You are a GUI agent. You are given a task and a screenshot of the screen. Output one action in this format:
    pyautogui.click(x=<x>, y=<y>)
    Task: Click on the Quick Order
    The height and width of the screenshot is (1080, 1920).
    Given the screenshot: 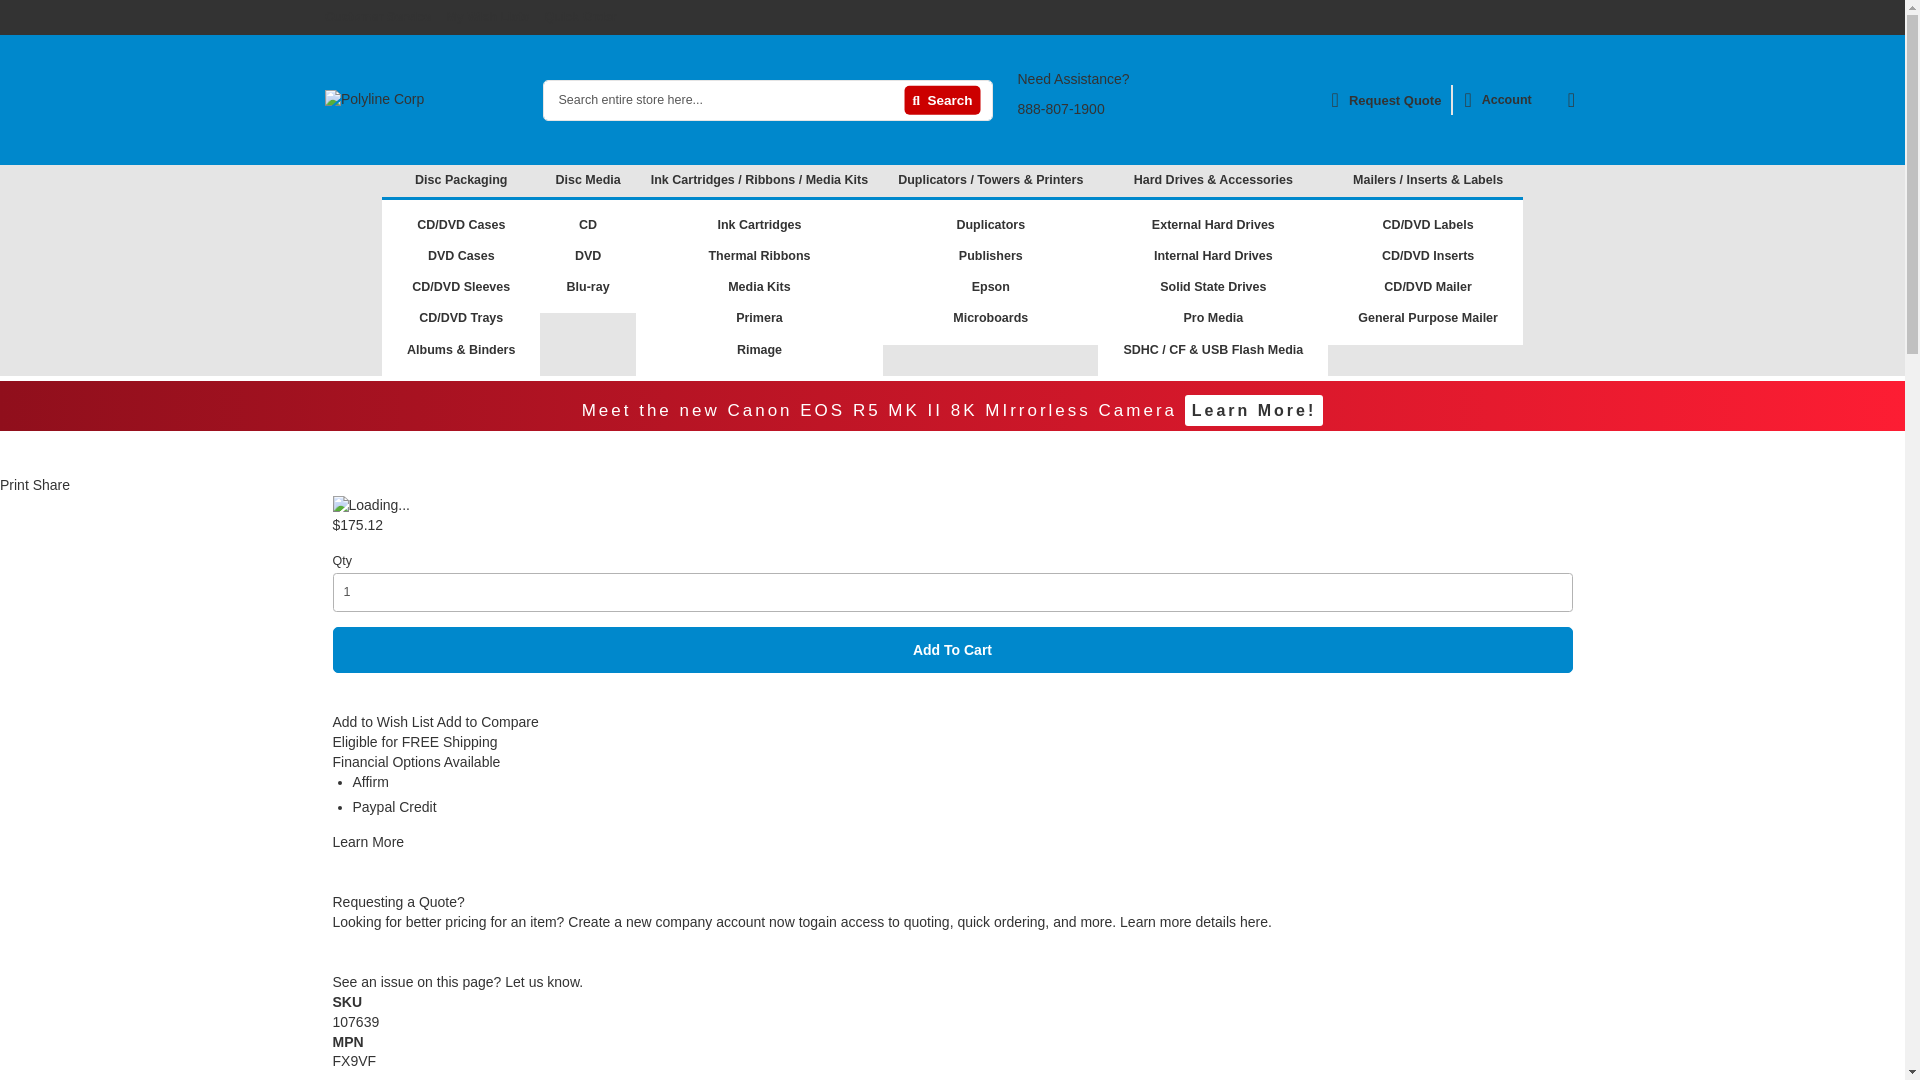 What is the action you would take?
    pyautogui.click(x=580, y=16)
    